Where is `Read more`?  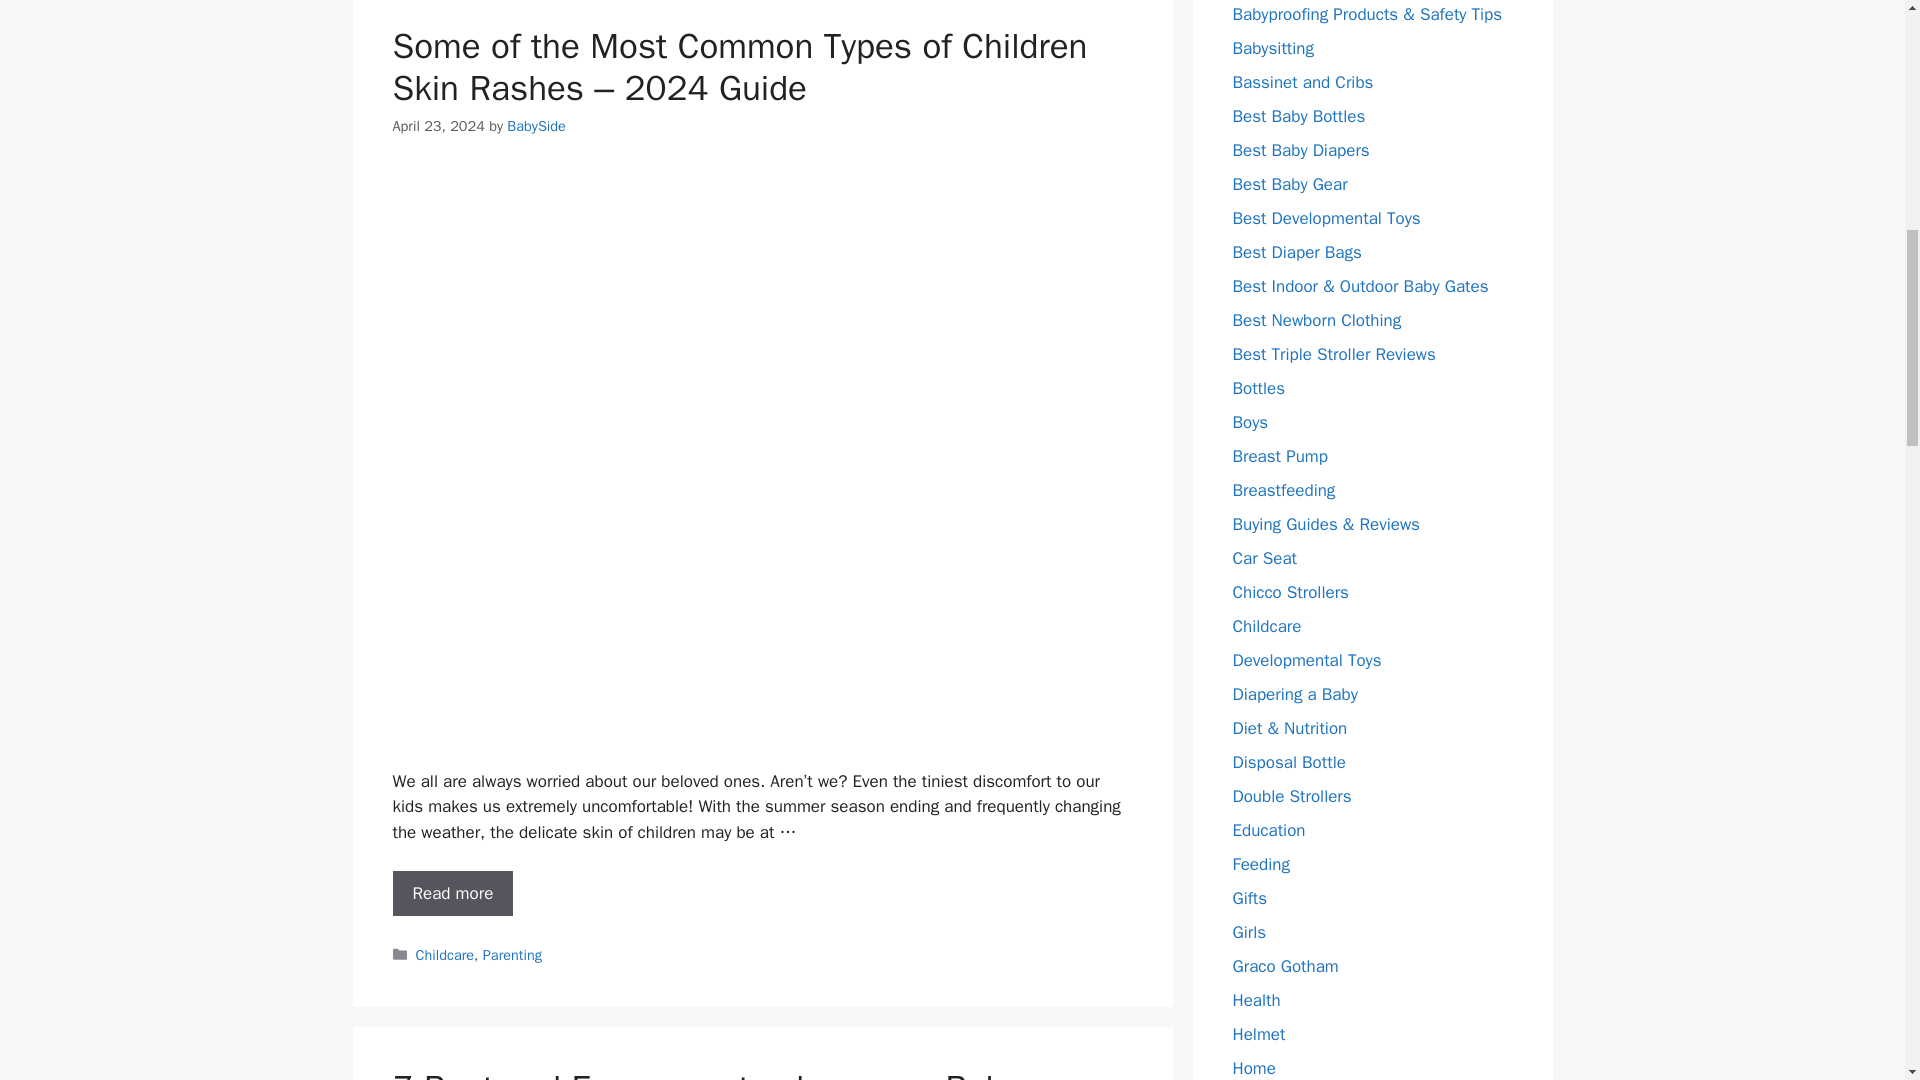
Read more is located at coordinates (452, 893).